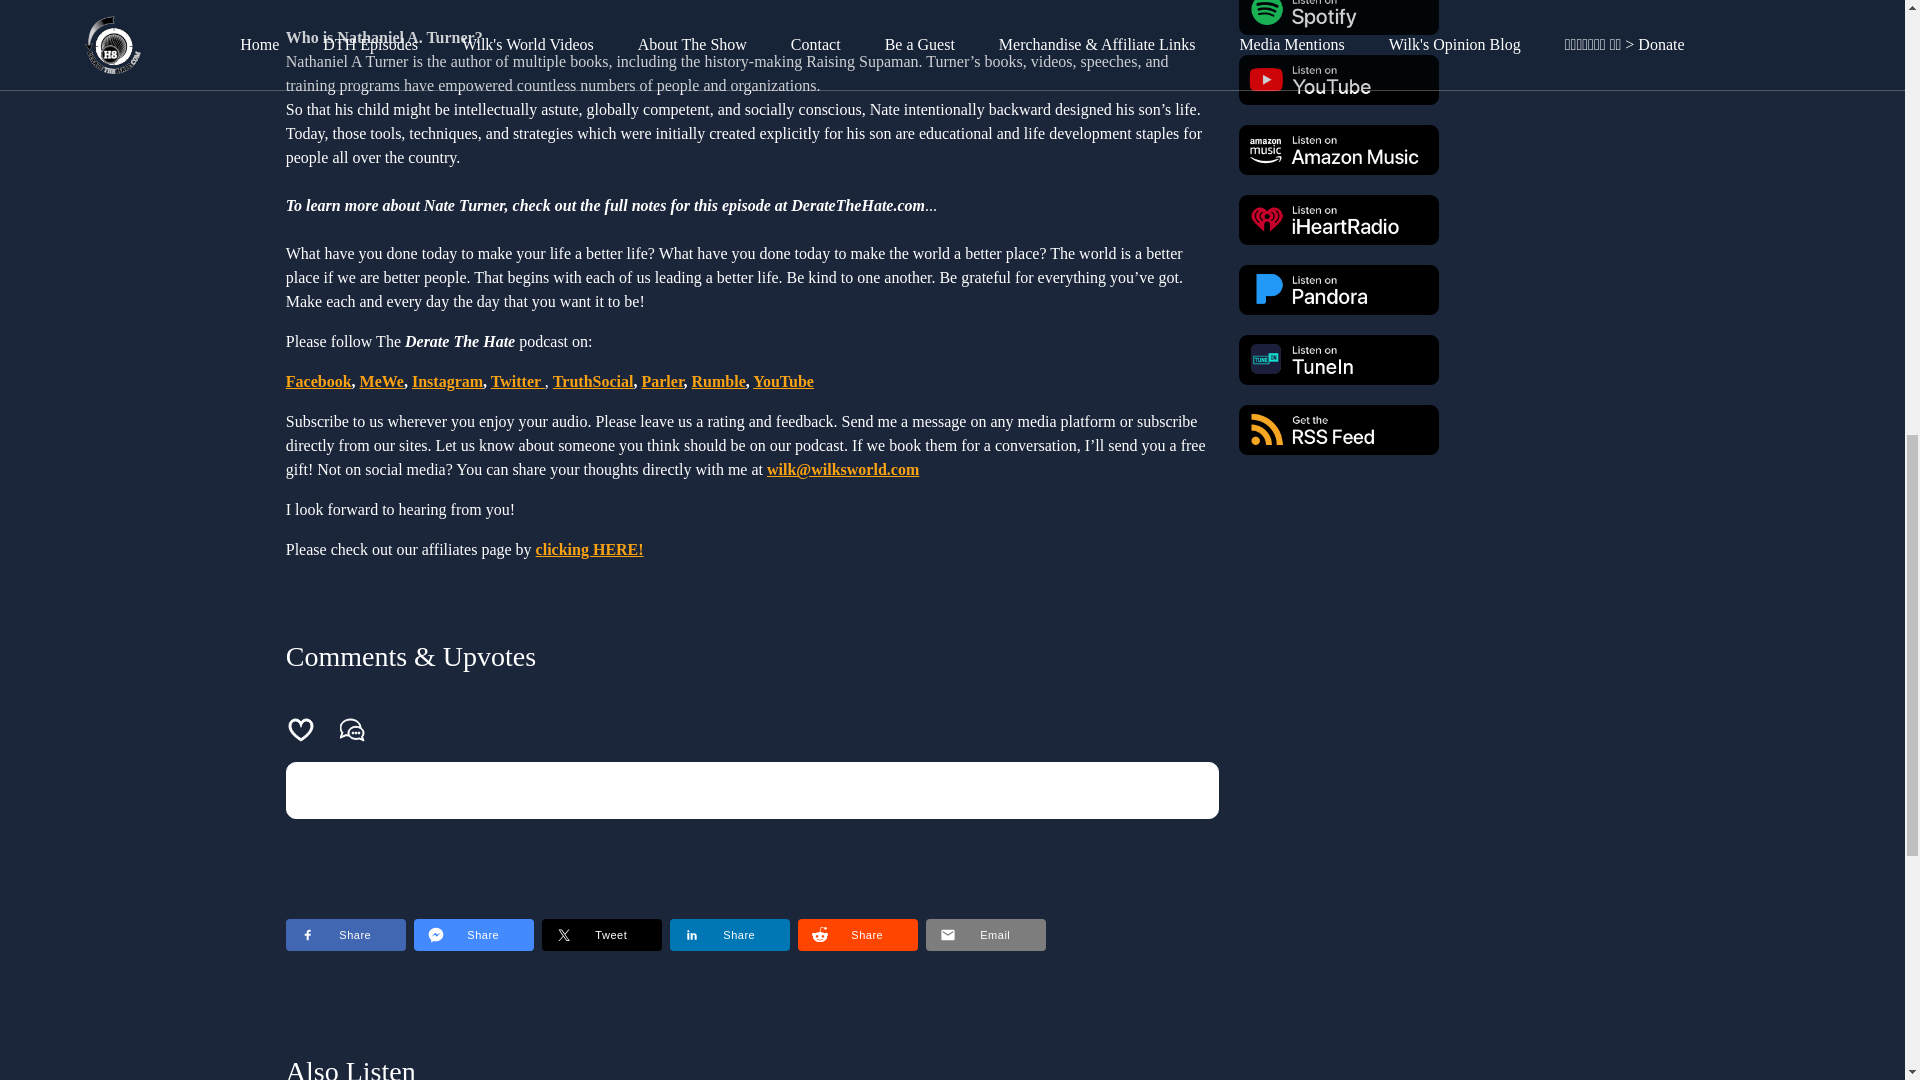 This screenshot has height=1080, width=1920. I want to click on Parler, so click(662, 380).